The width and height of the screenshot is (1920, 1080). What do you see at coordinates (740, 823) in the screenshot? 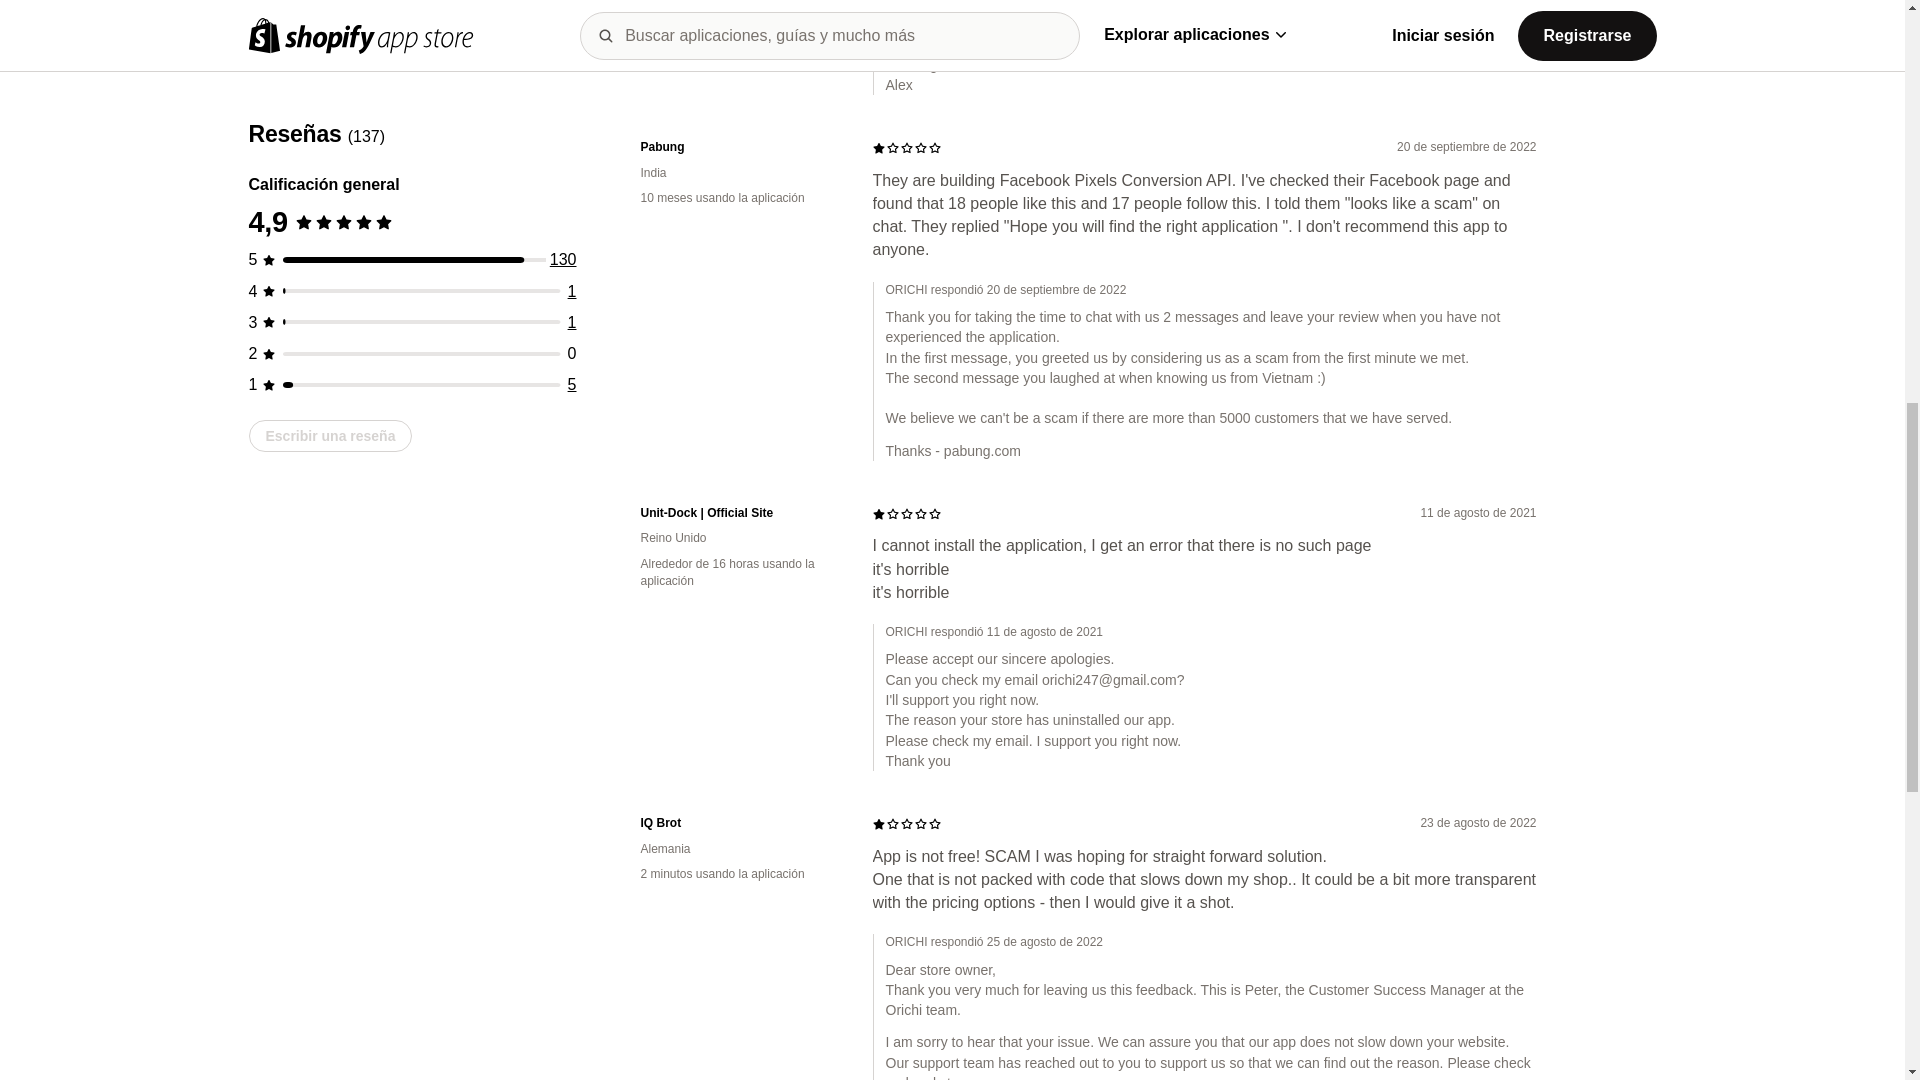
I see `IQ Brot` at bounding box center [740, 823].